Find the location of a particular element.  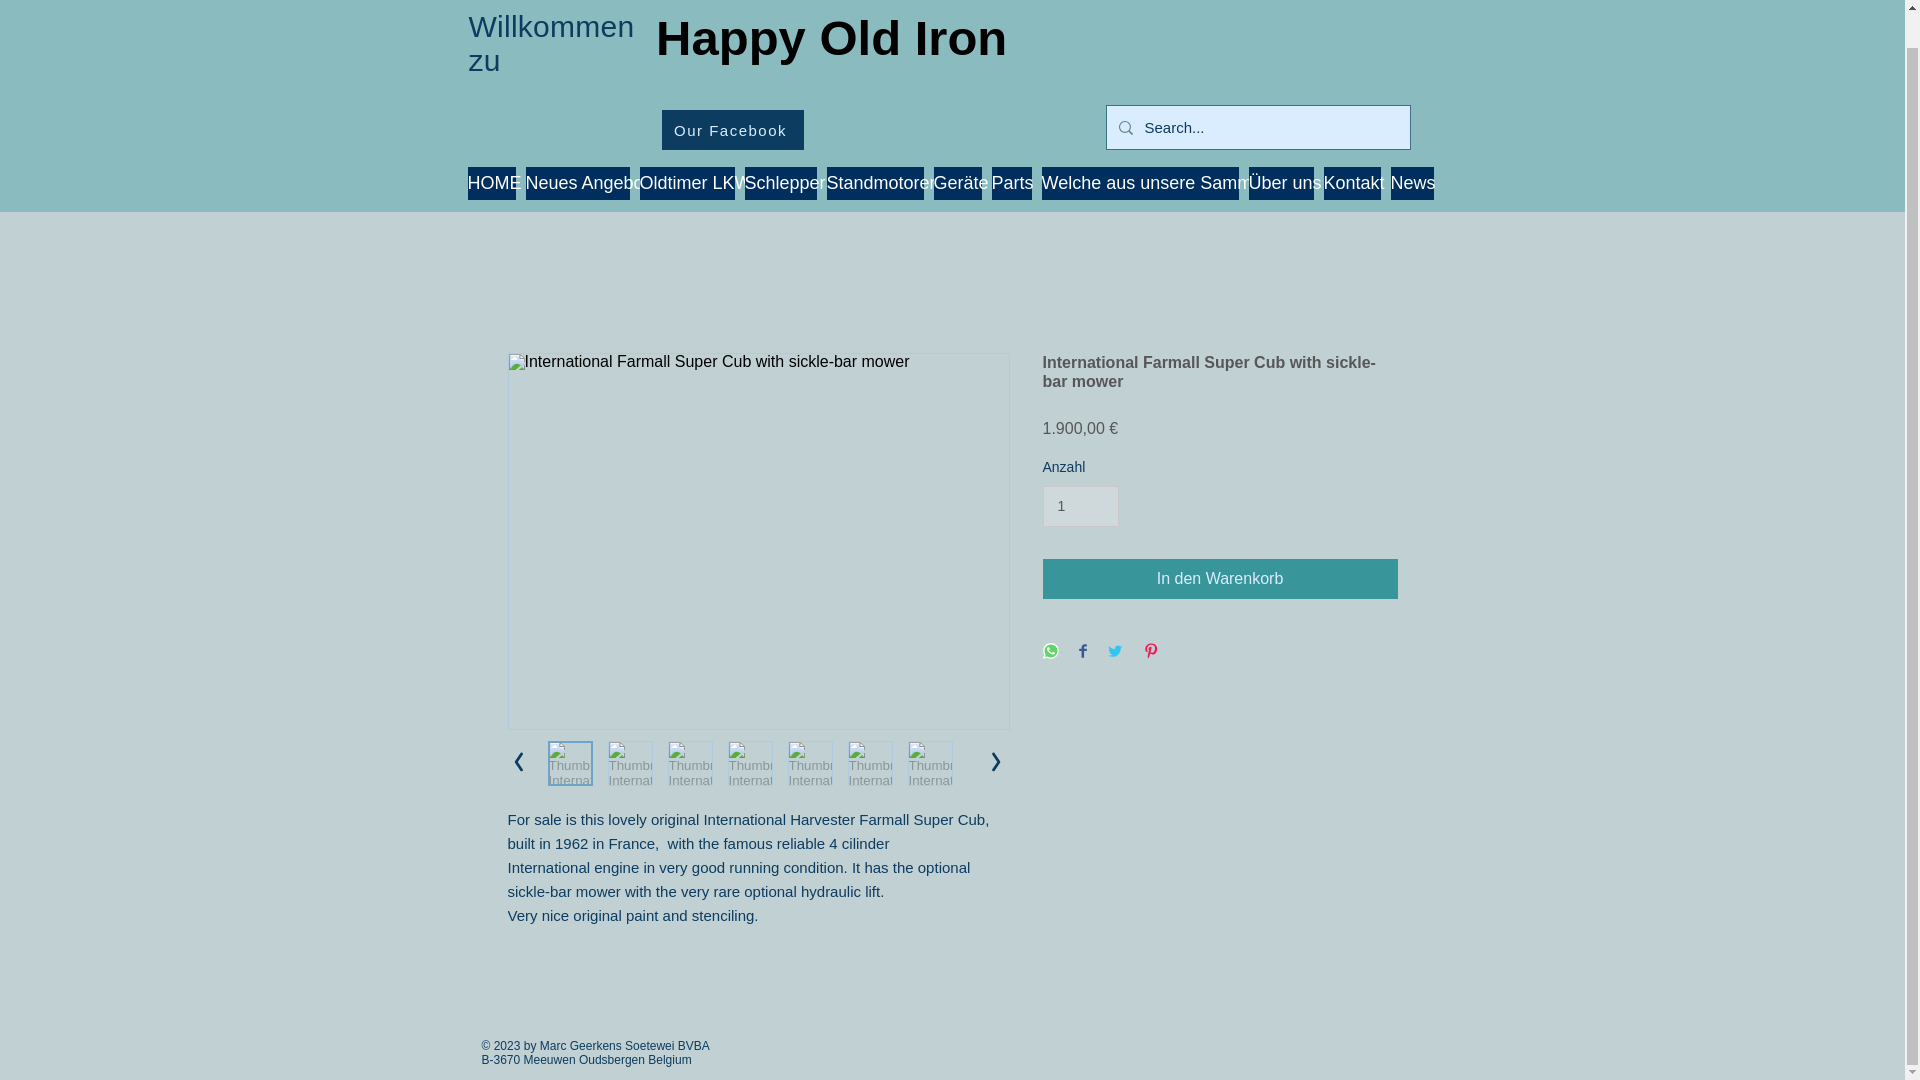

Kontakt is located at coordinates (1352, 183).